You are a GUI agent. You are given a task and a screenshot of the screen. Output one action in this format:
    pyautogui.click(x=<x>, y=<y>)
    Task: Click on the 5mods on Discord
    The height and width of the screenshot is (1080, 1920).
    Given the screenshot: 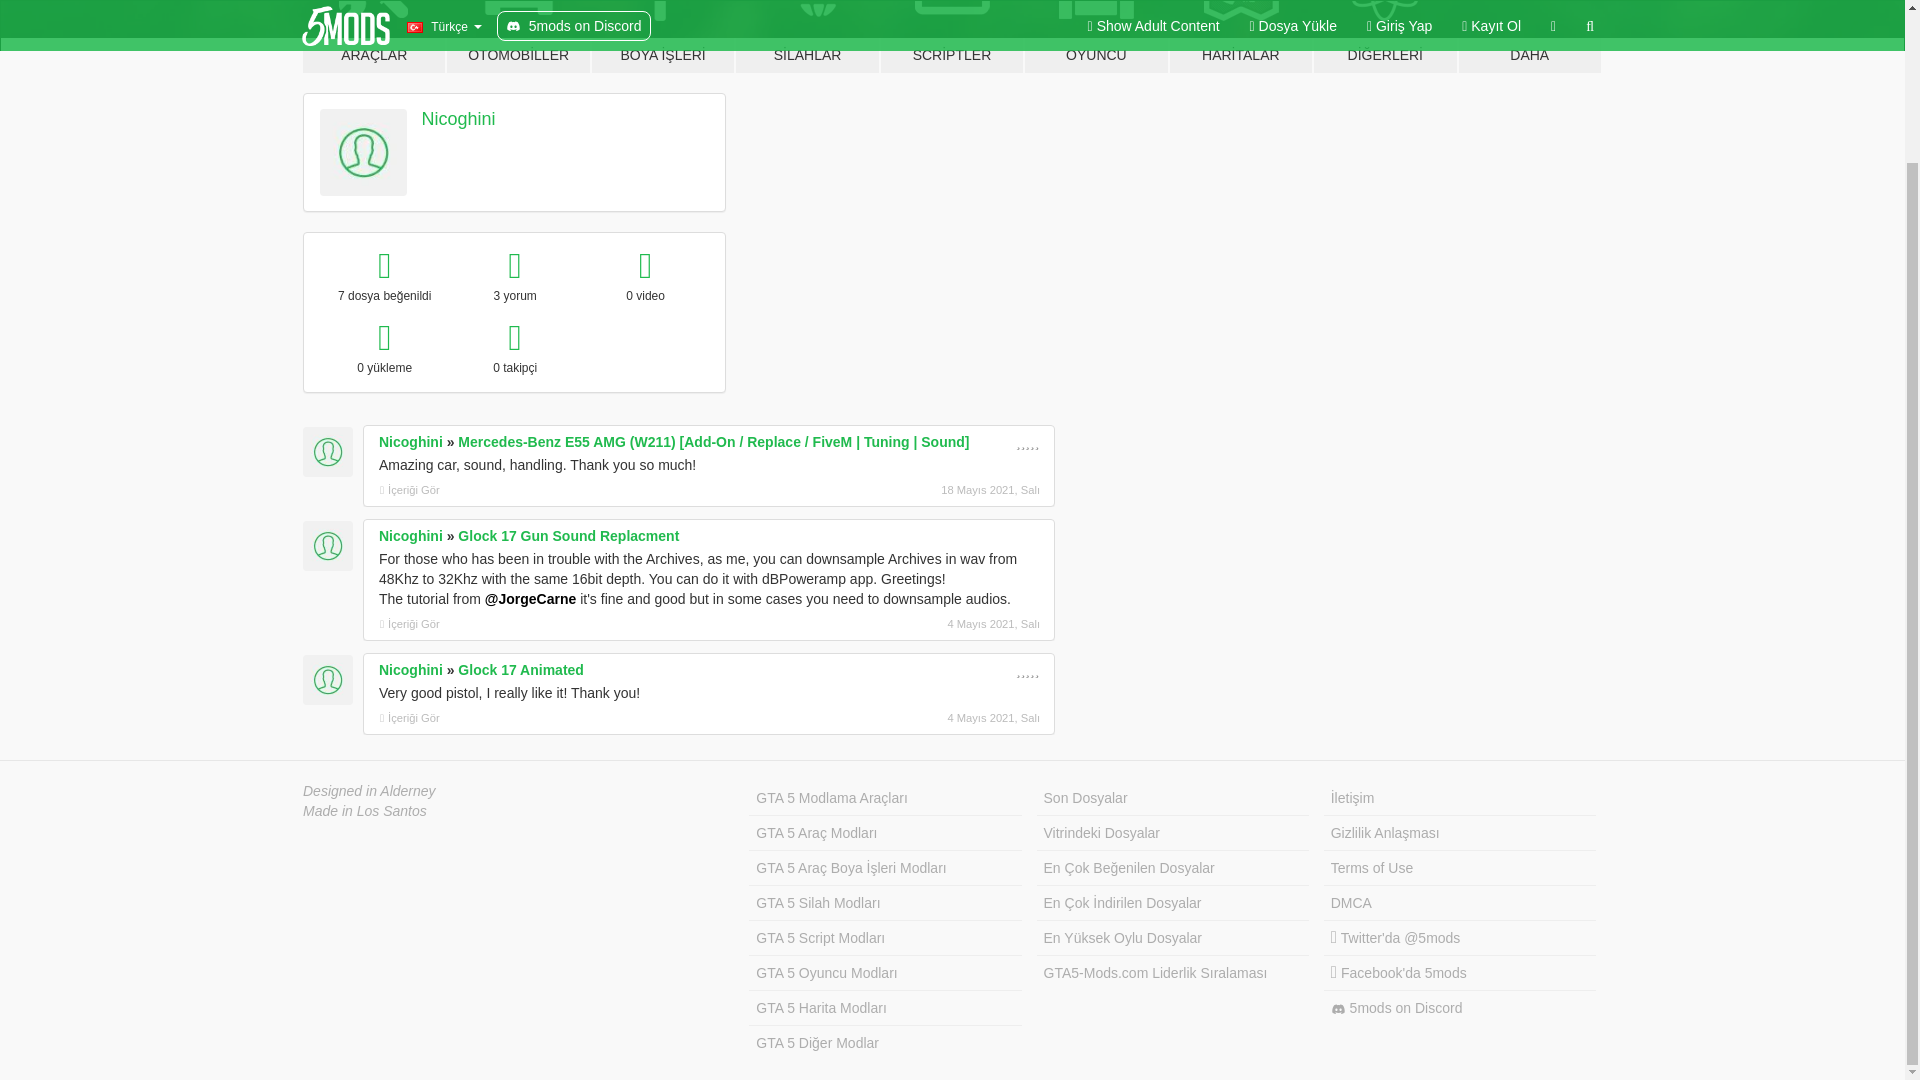 What is the action you would take?
    pyautogui.click(x=1460, y=1008)
    